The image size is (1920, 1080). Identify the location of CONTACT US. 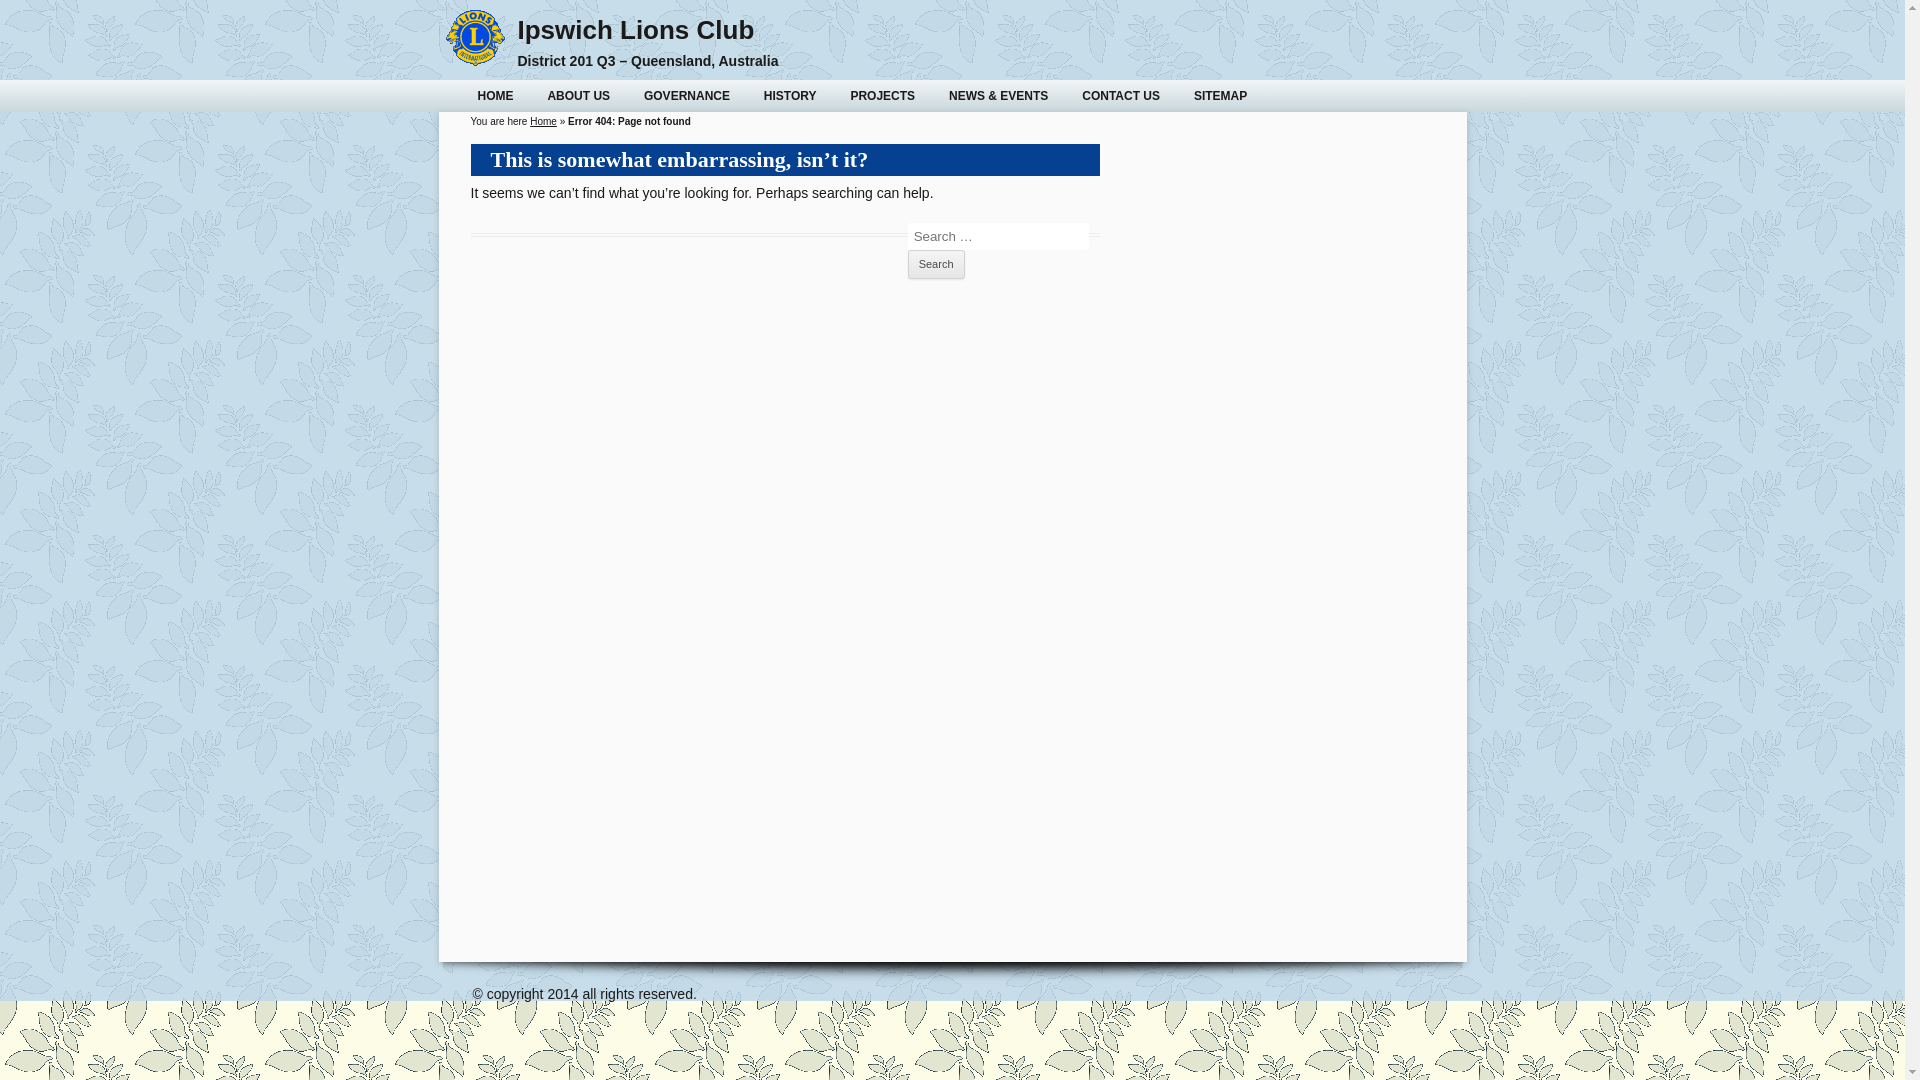
(1121, 96).